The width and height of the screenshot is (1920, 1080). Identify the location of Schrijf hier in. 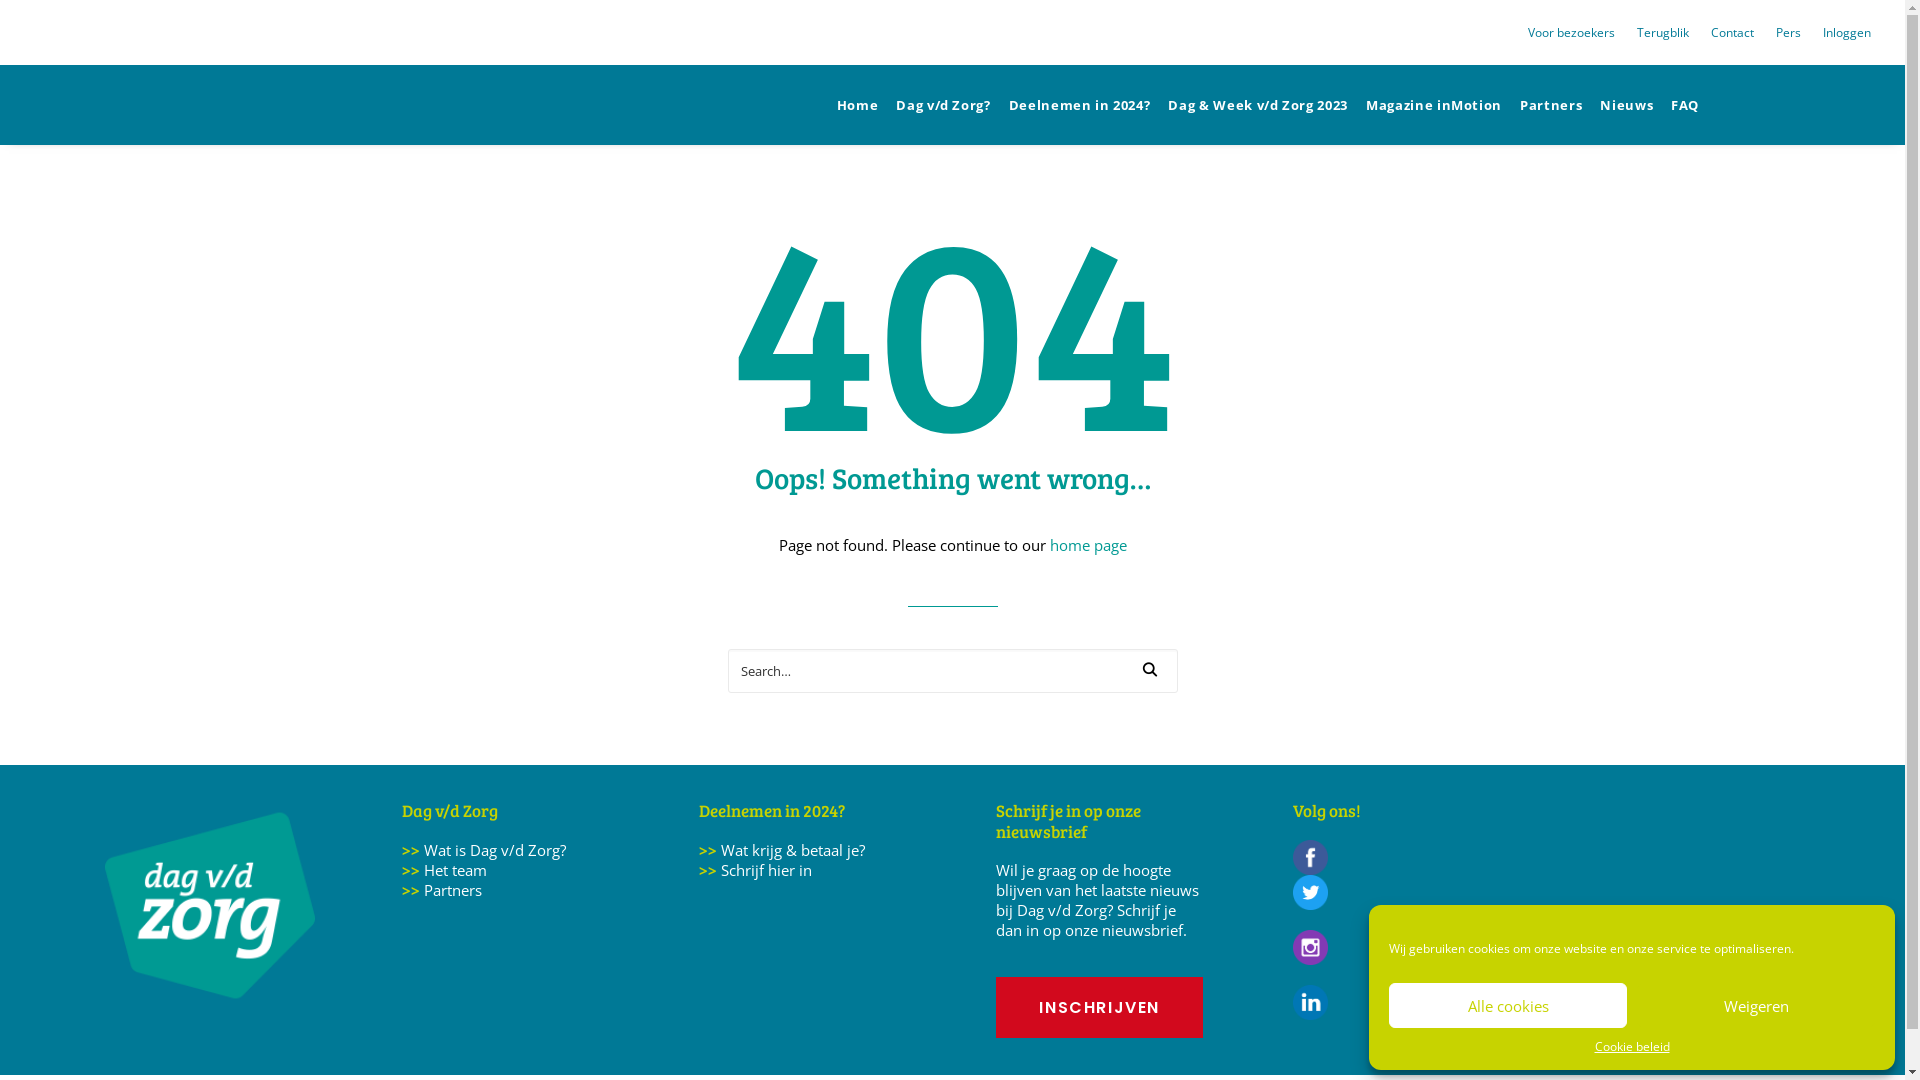
(766, 870).